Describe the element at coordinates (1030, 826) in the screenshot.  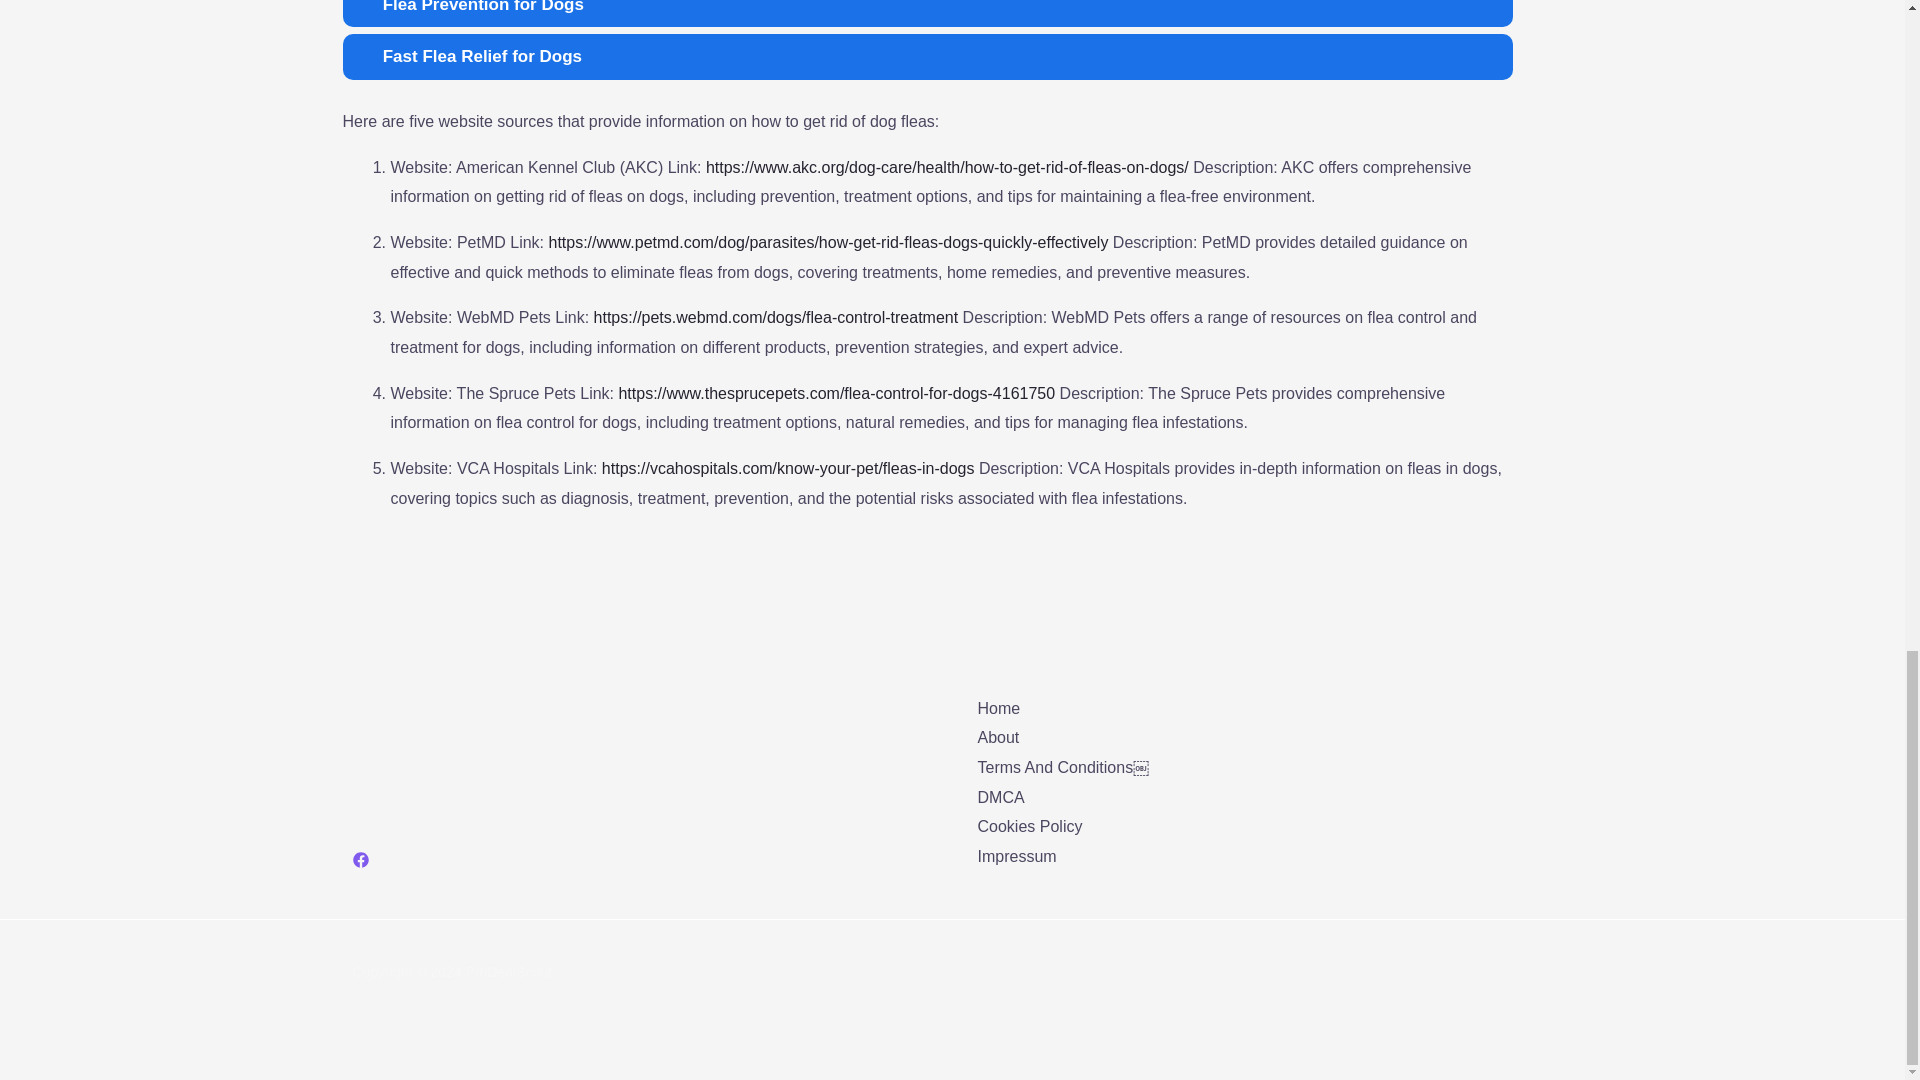
I see `Cookies Policy` at that location.